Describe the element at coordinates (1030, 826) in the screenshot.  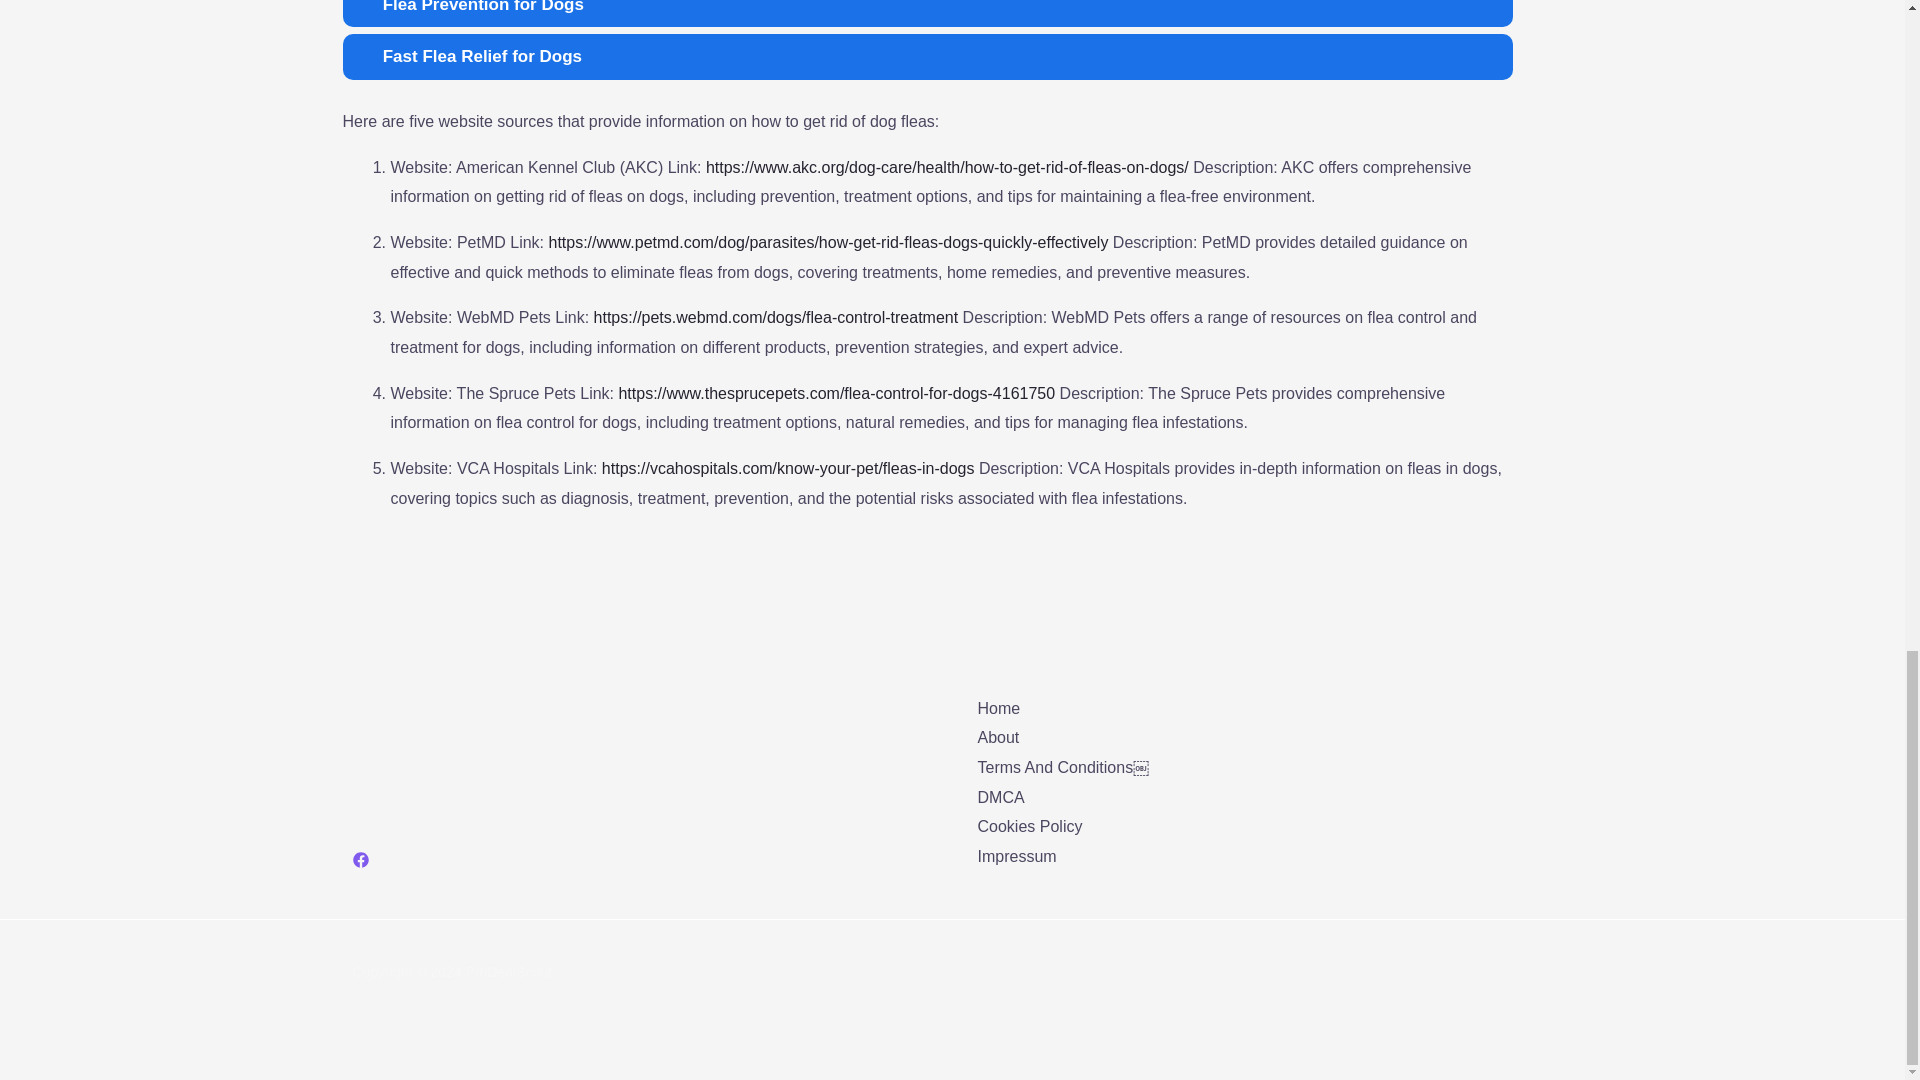
I see `Cookies Policy` at that location.